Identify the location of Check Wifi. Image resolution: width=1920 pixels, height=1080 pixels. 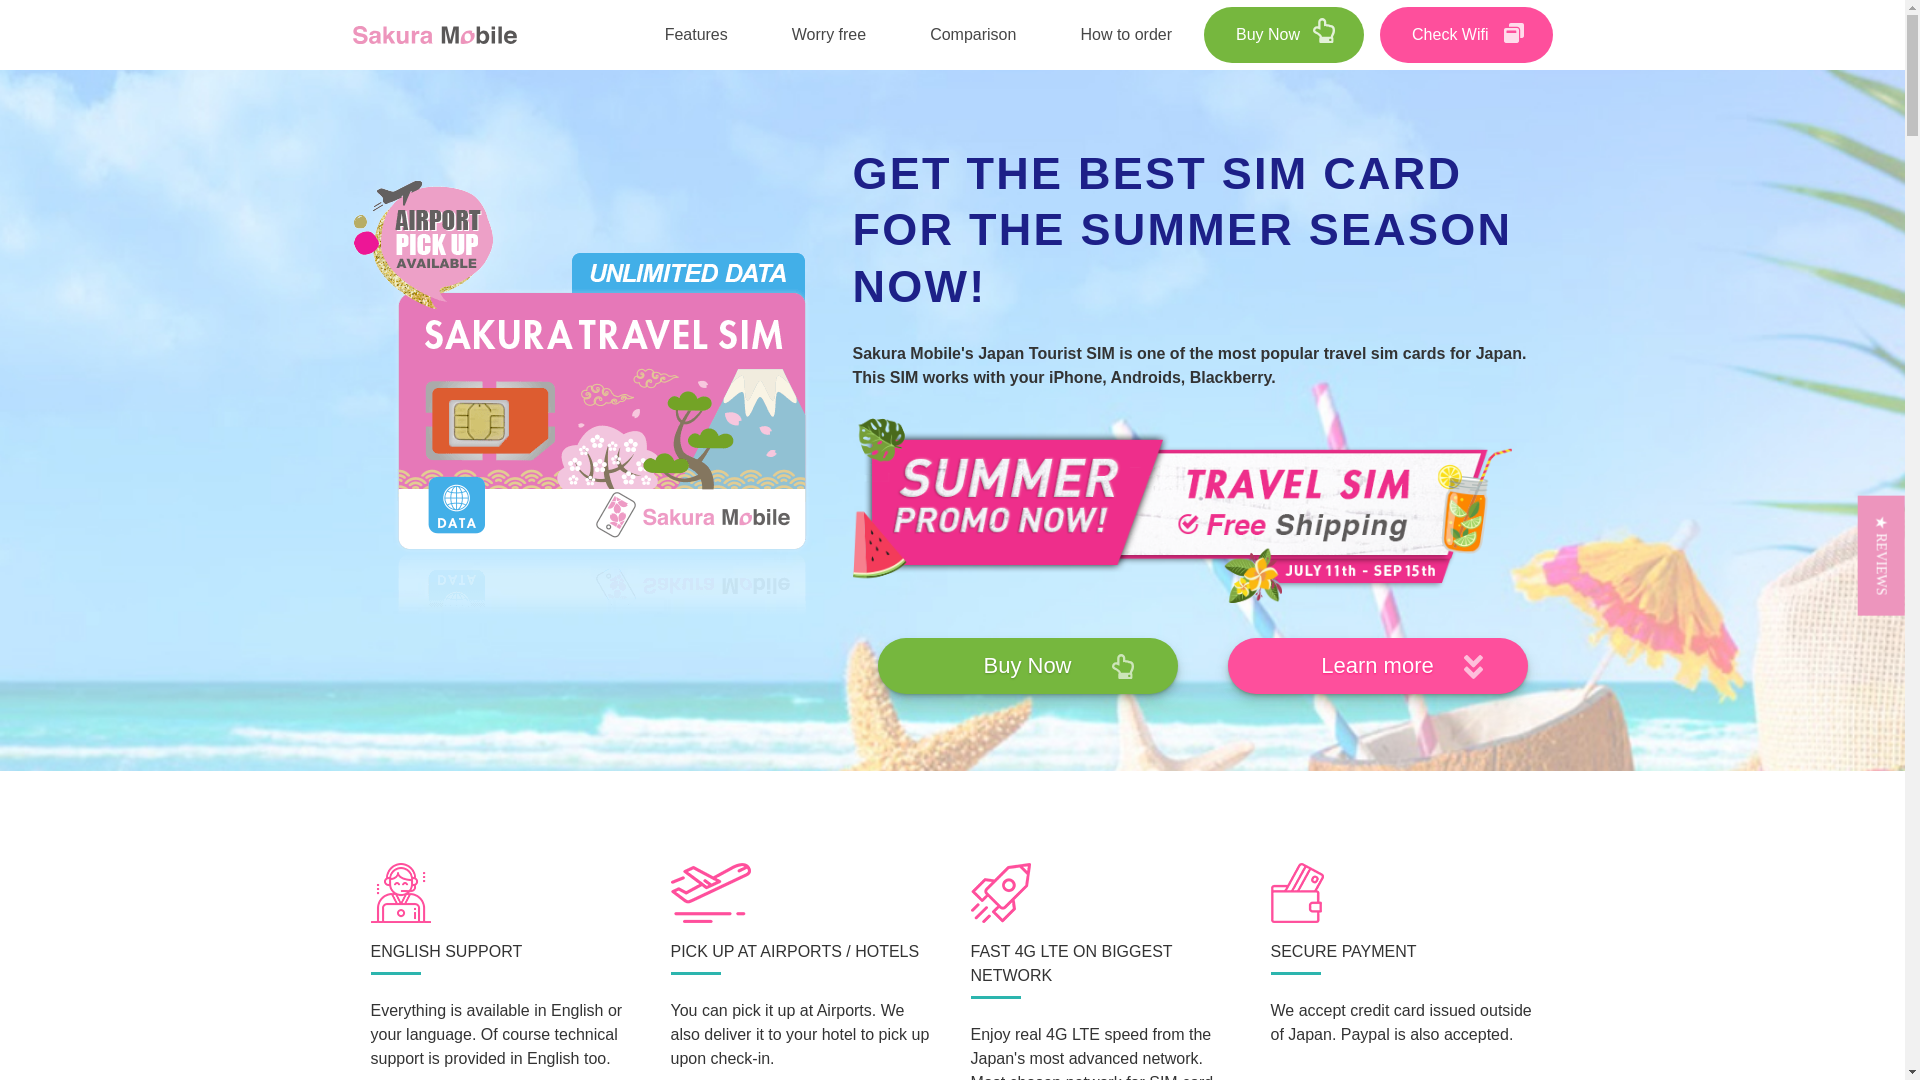
(1466, 34).